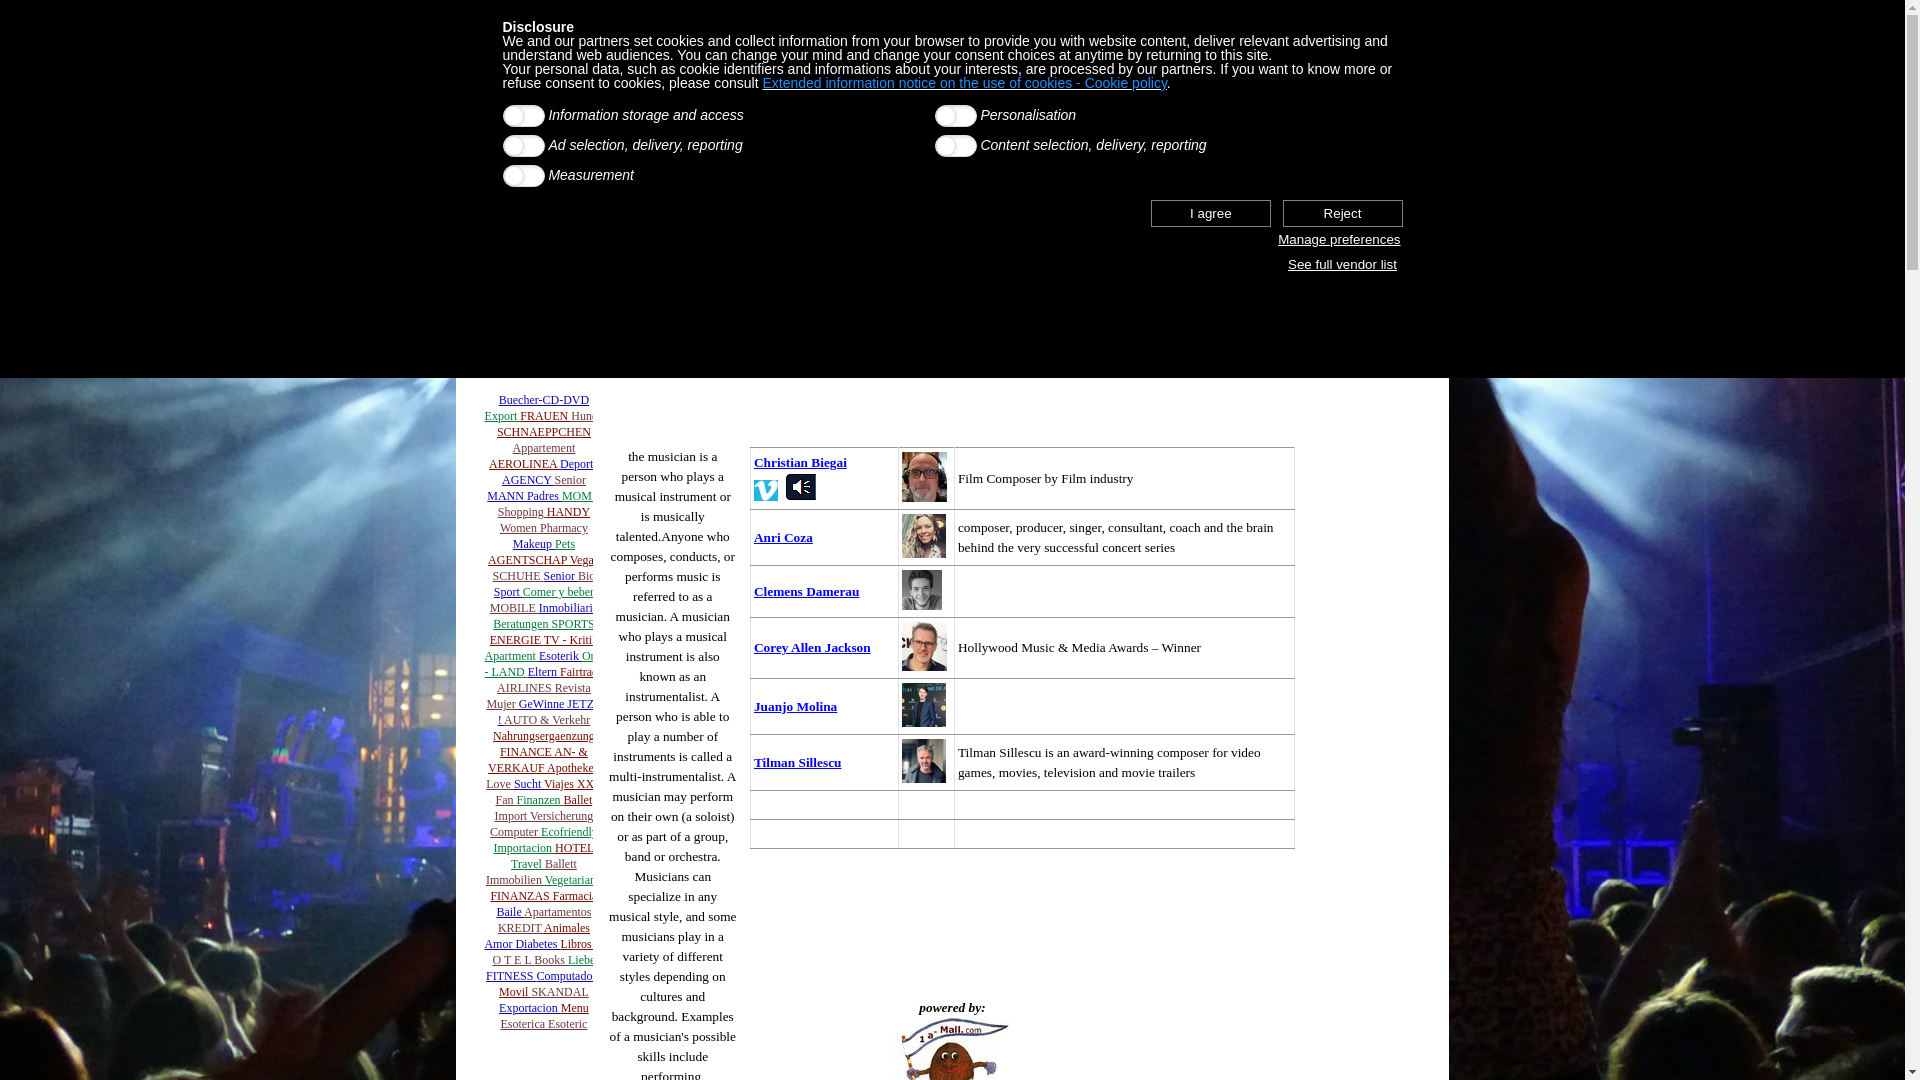 The width and height of the screenshot is (1920, 1080). I want to click on Libros, so click(577, 944).